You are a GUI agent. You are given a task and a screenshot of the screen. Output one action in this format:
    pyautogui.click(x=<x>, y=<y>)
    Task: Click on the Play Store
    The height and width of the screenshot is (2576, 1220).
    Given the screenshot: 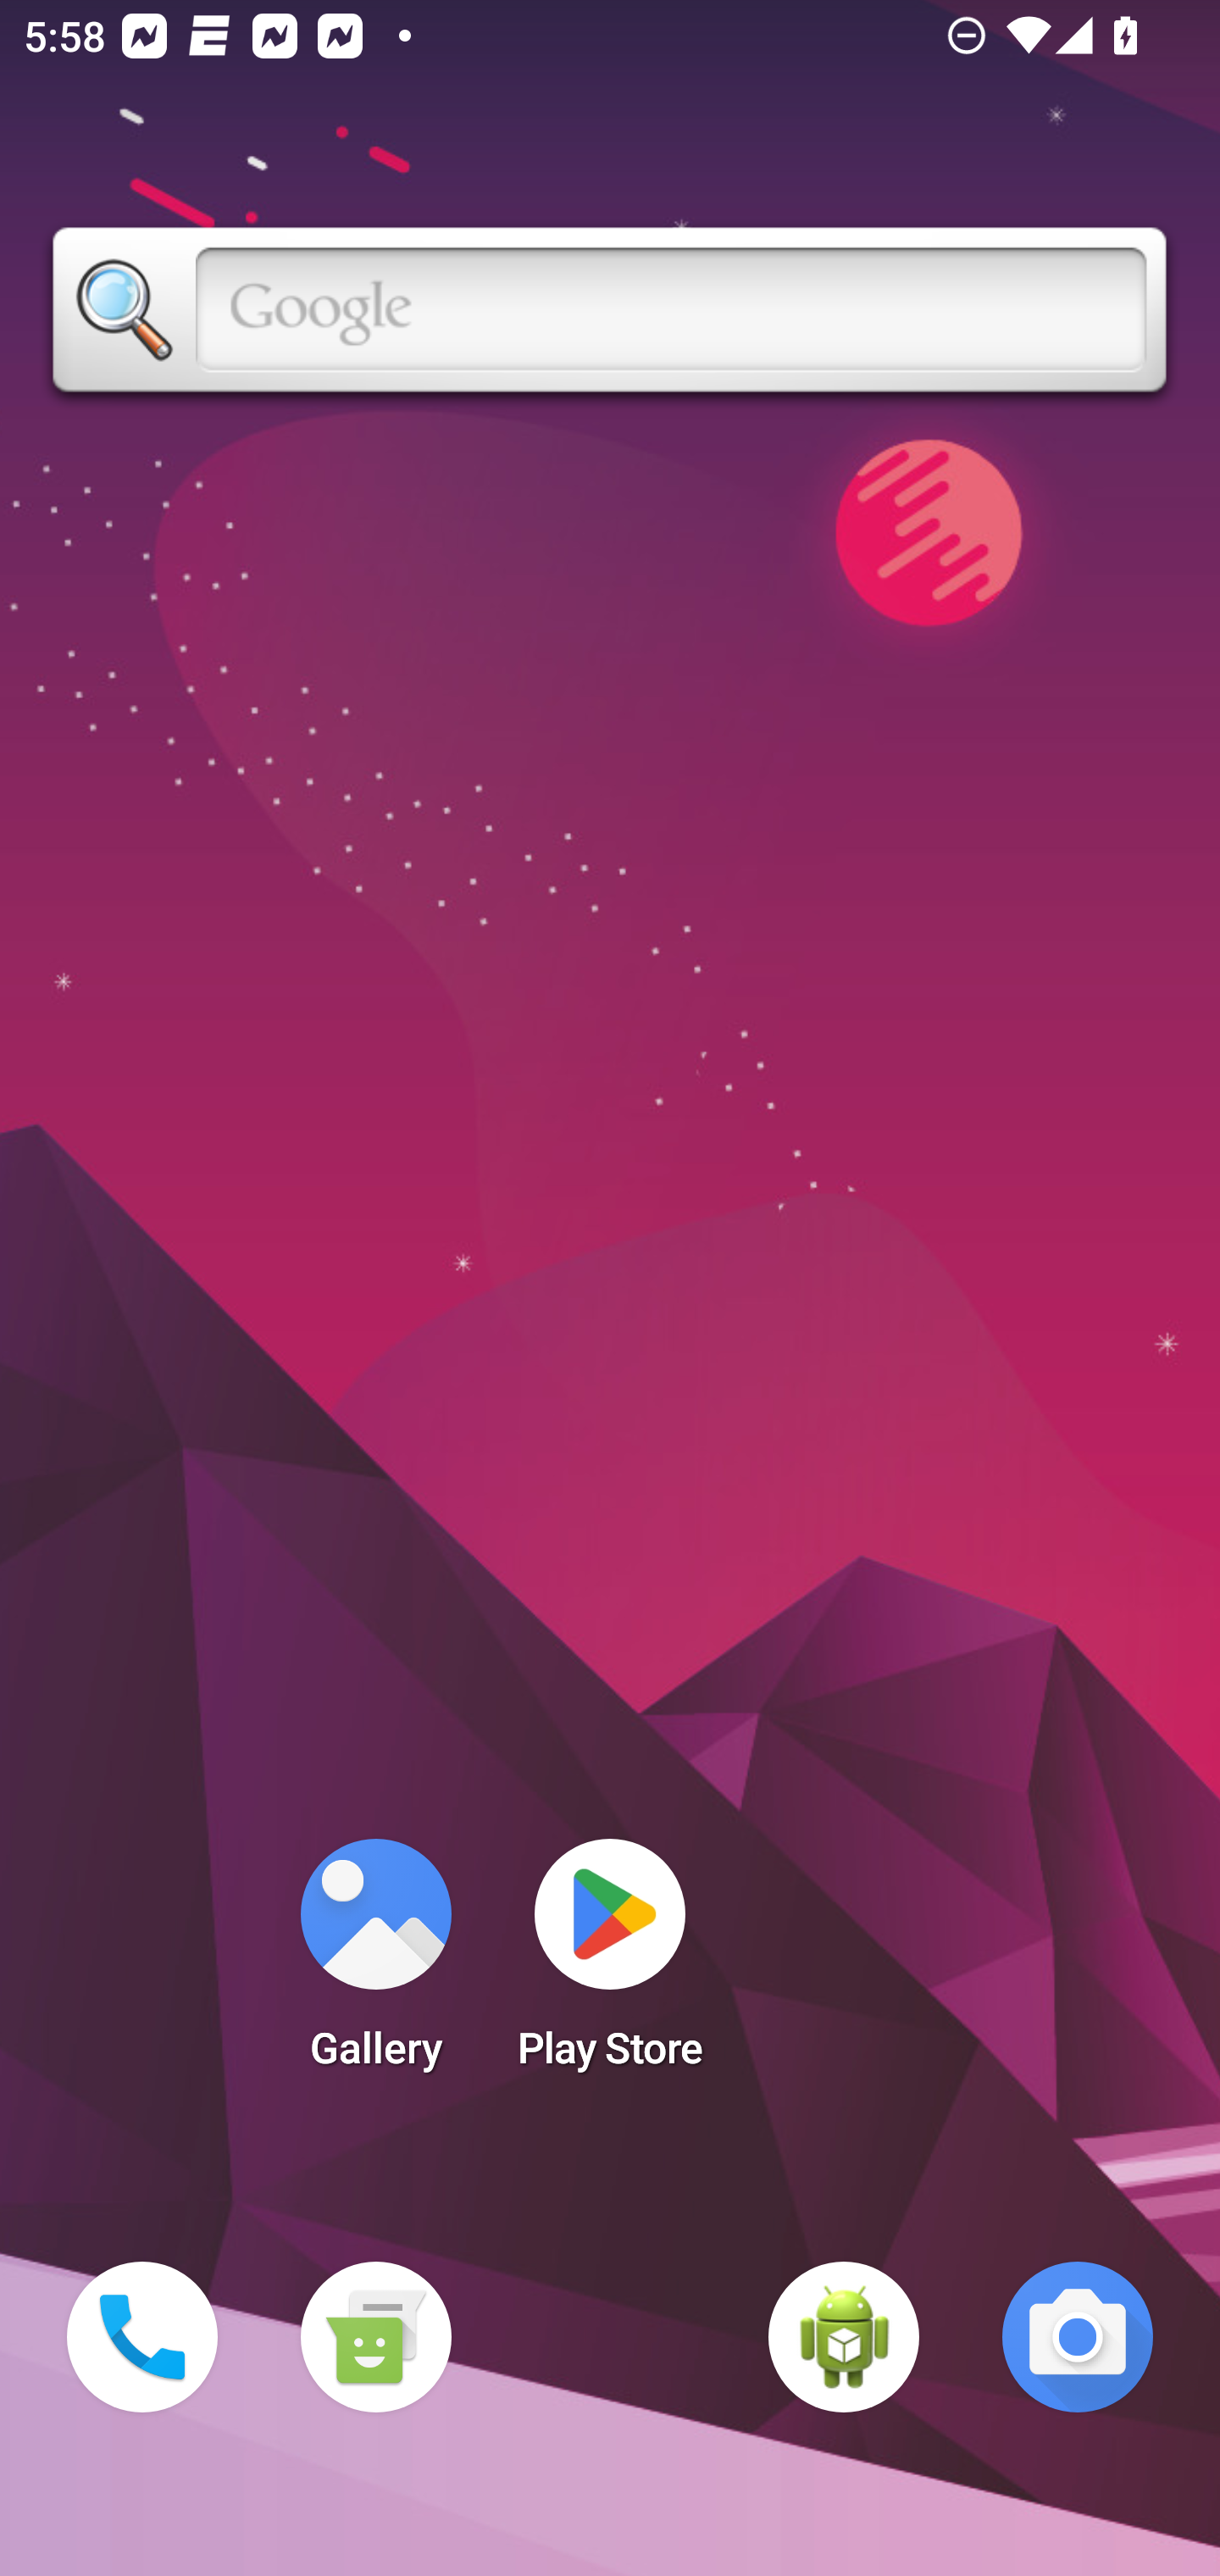 What is the action you would take?
    pyautogui.click(x=610, y=1964)
    